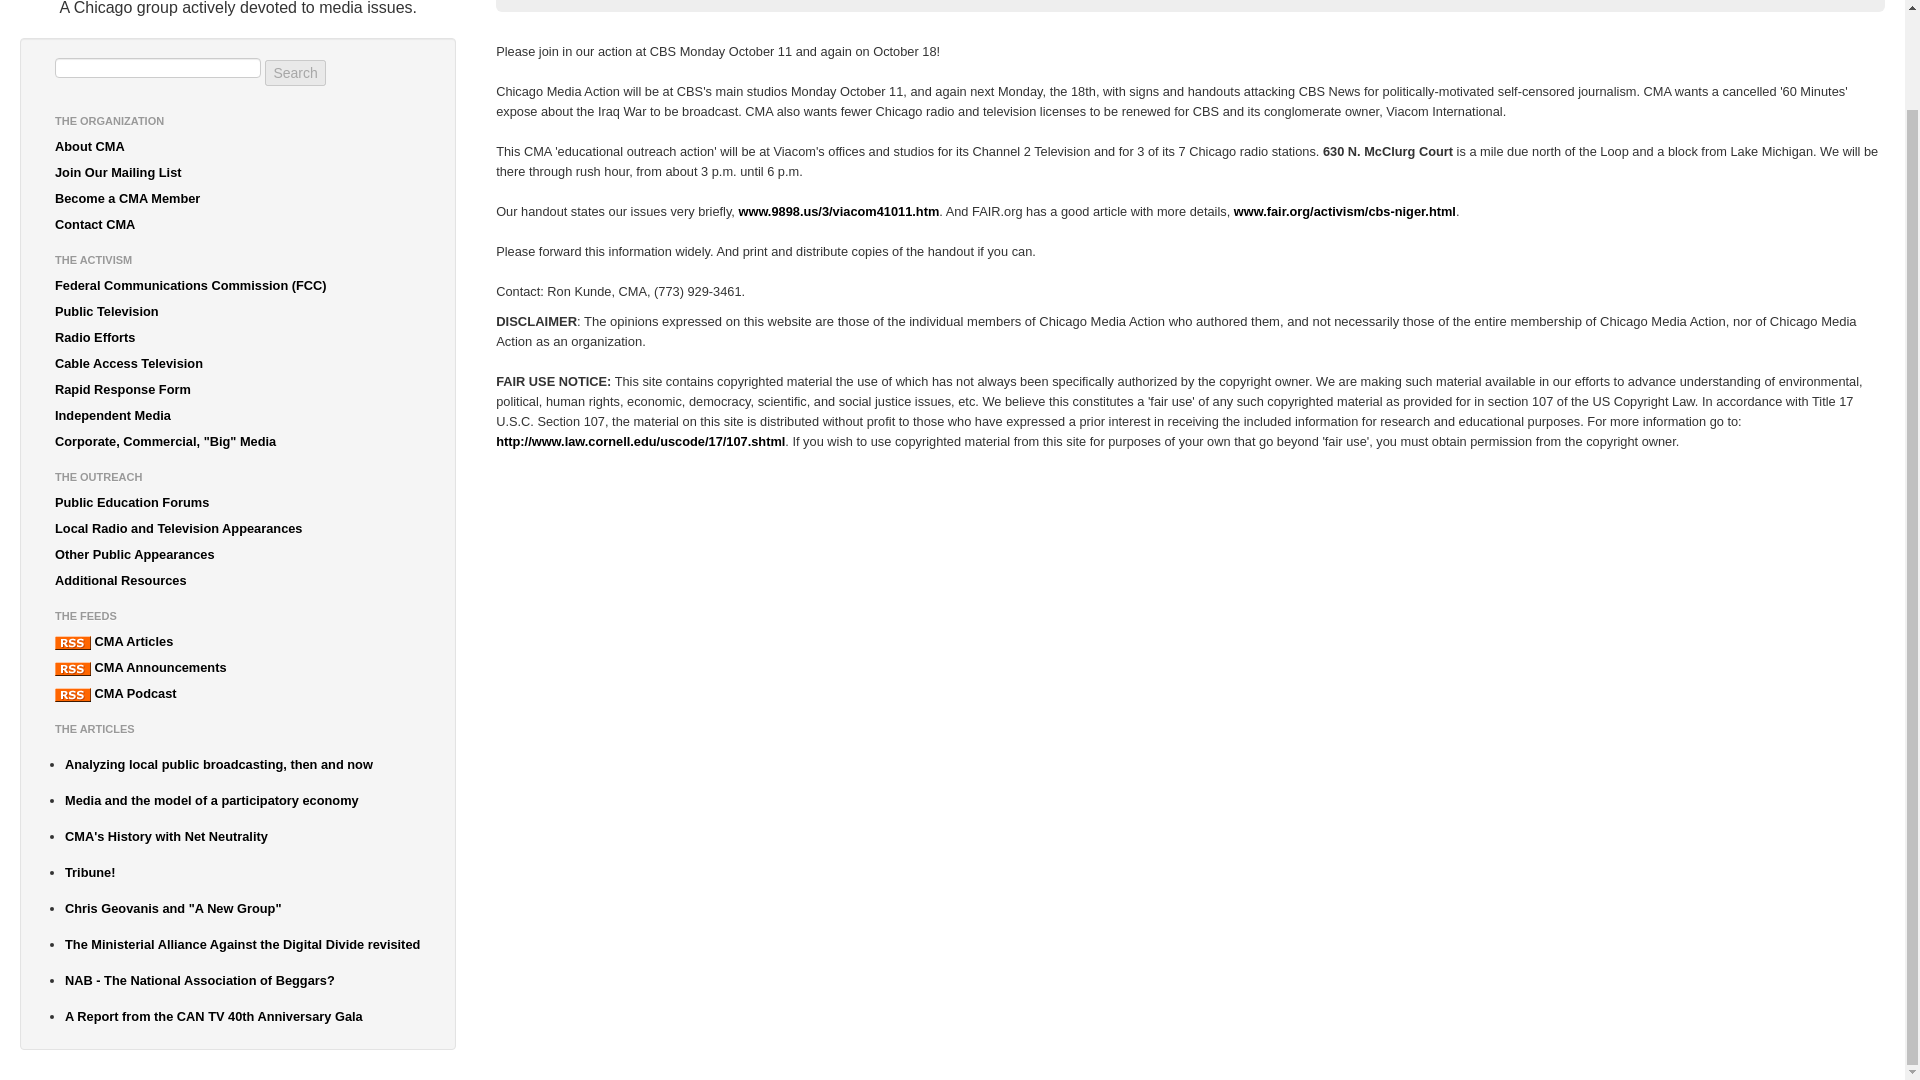 The width and height of the screenshot is (1920, 1080). Describe the element at coordinates (242, 909) in the screenshot. I see `Chris Geovanis and "A New Group"` at that location.